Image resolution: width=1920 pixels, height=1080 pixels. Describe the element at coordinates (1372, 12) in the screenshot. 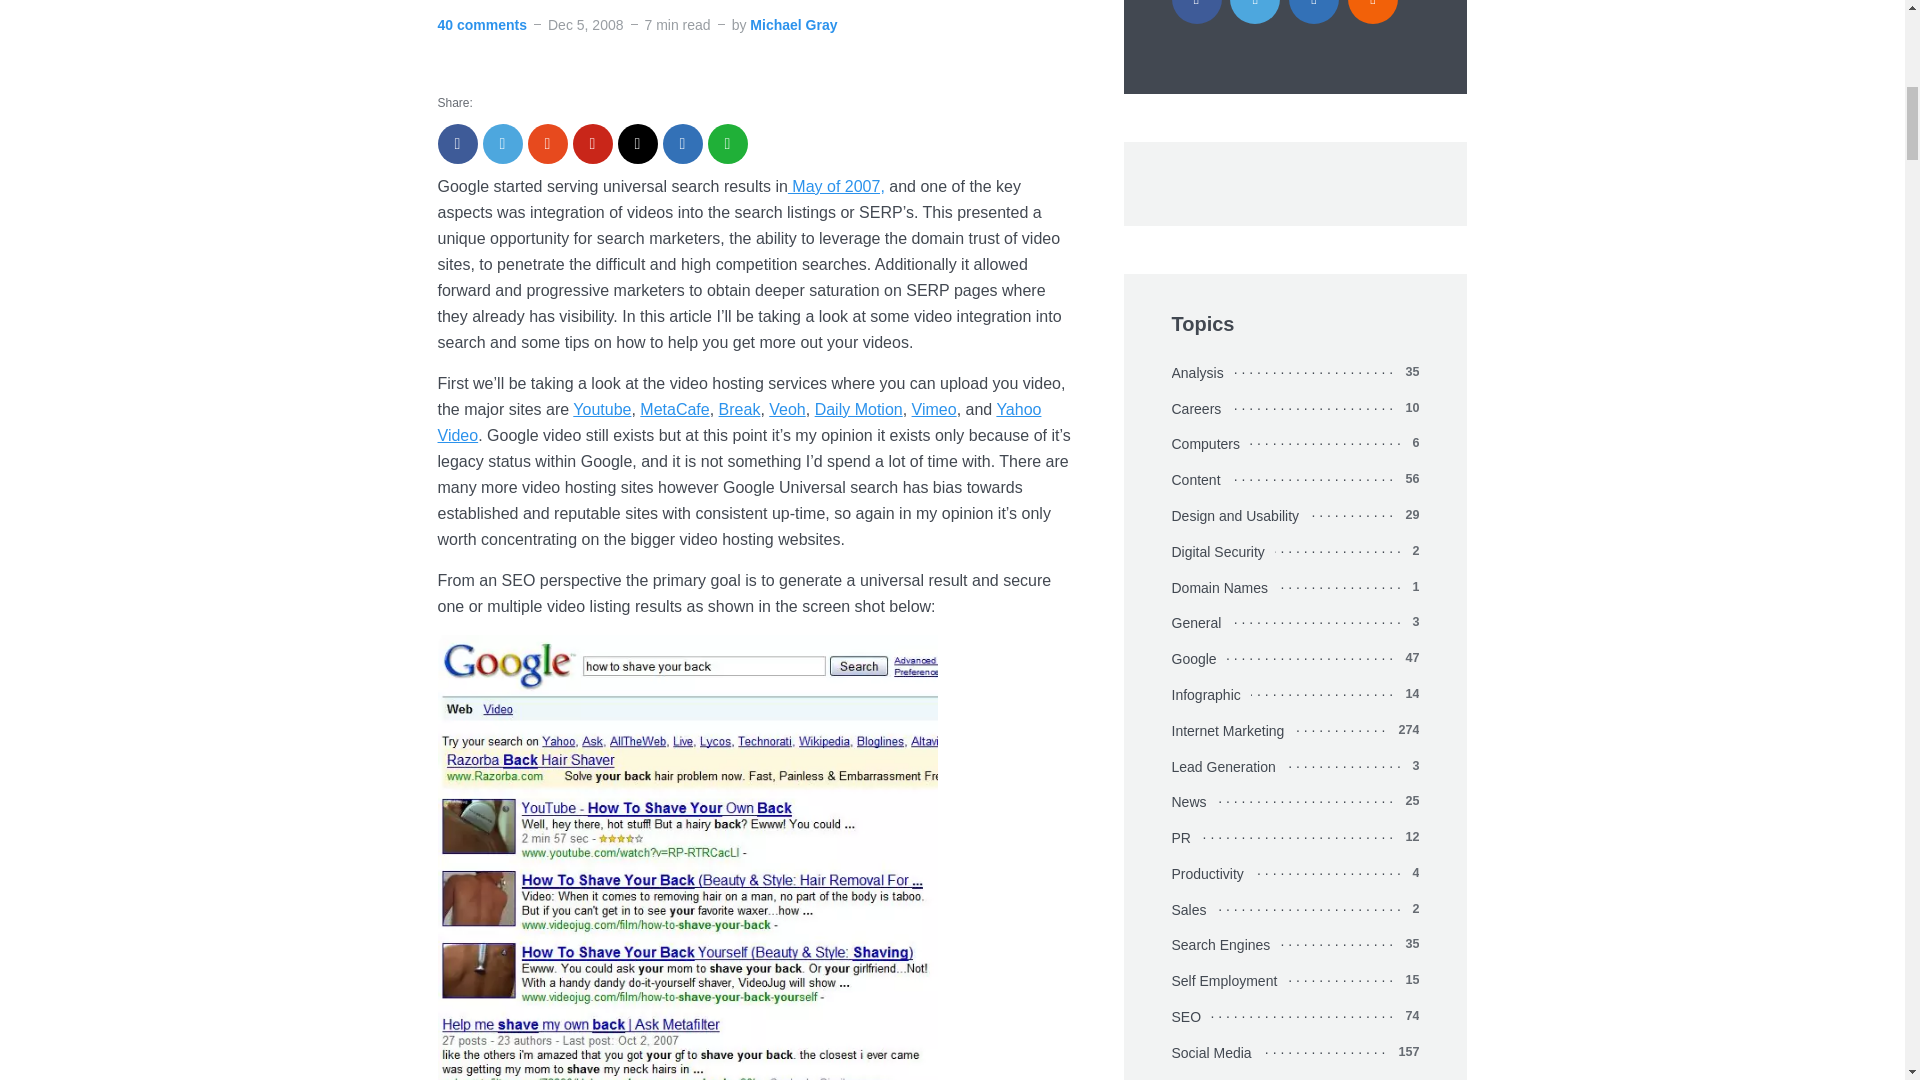

I see `RSS` at that location.